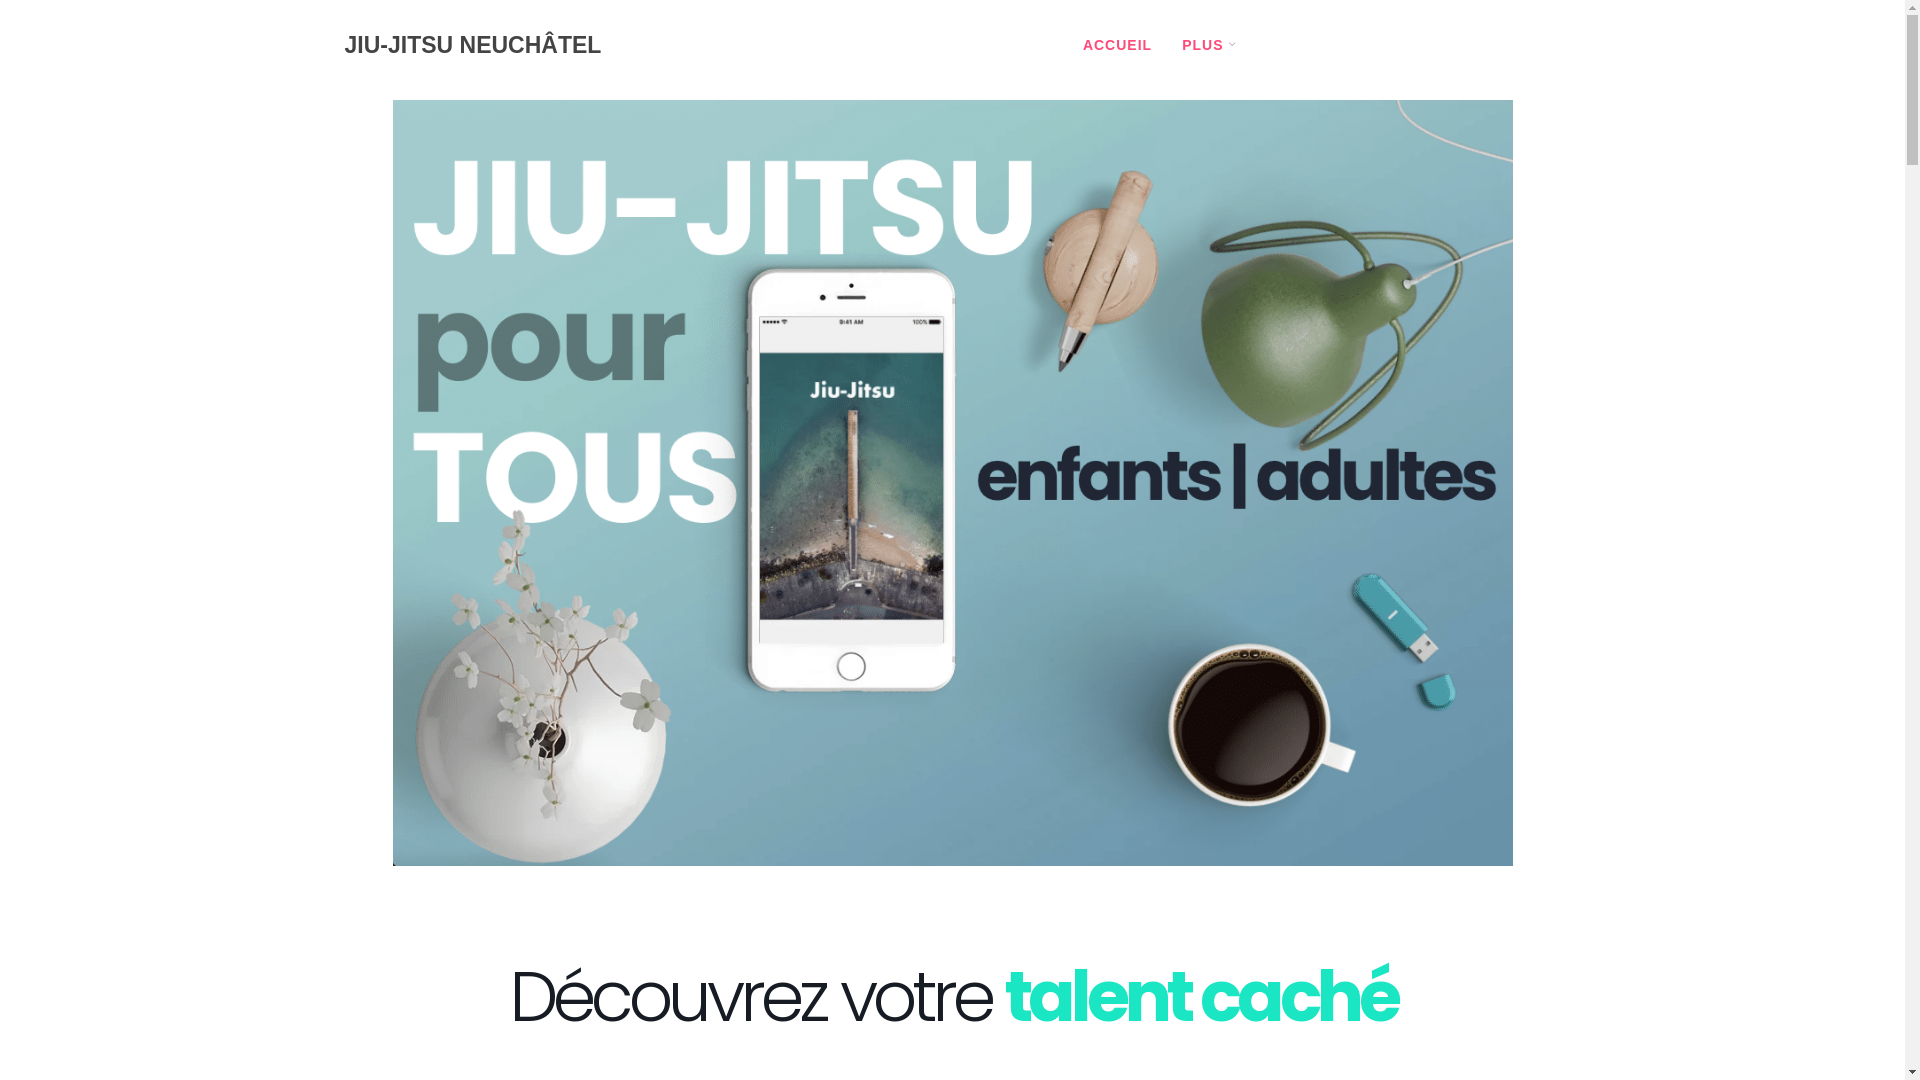  I want to click on MEMBRE, so click(1511, 45).